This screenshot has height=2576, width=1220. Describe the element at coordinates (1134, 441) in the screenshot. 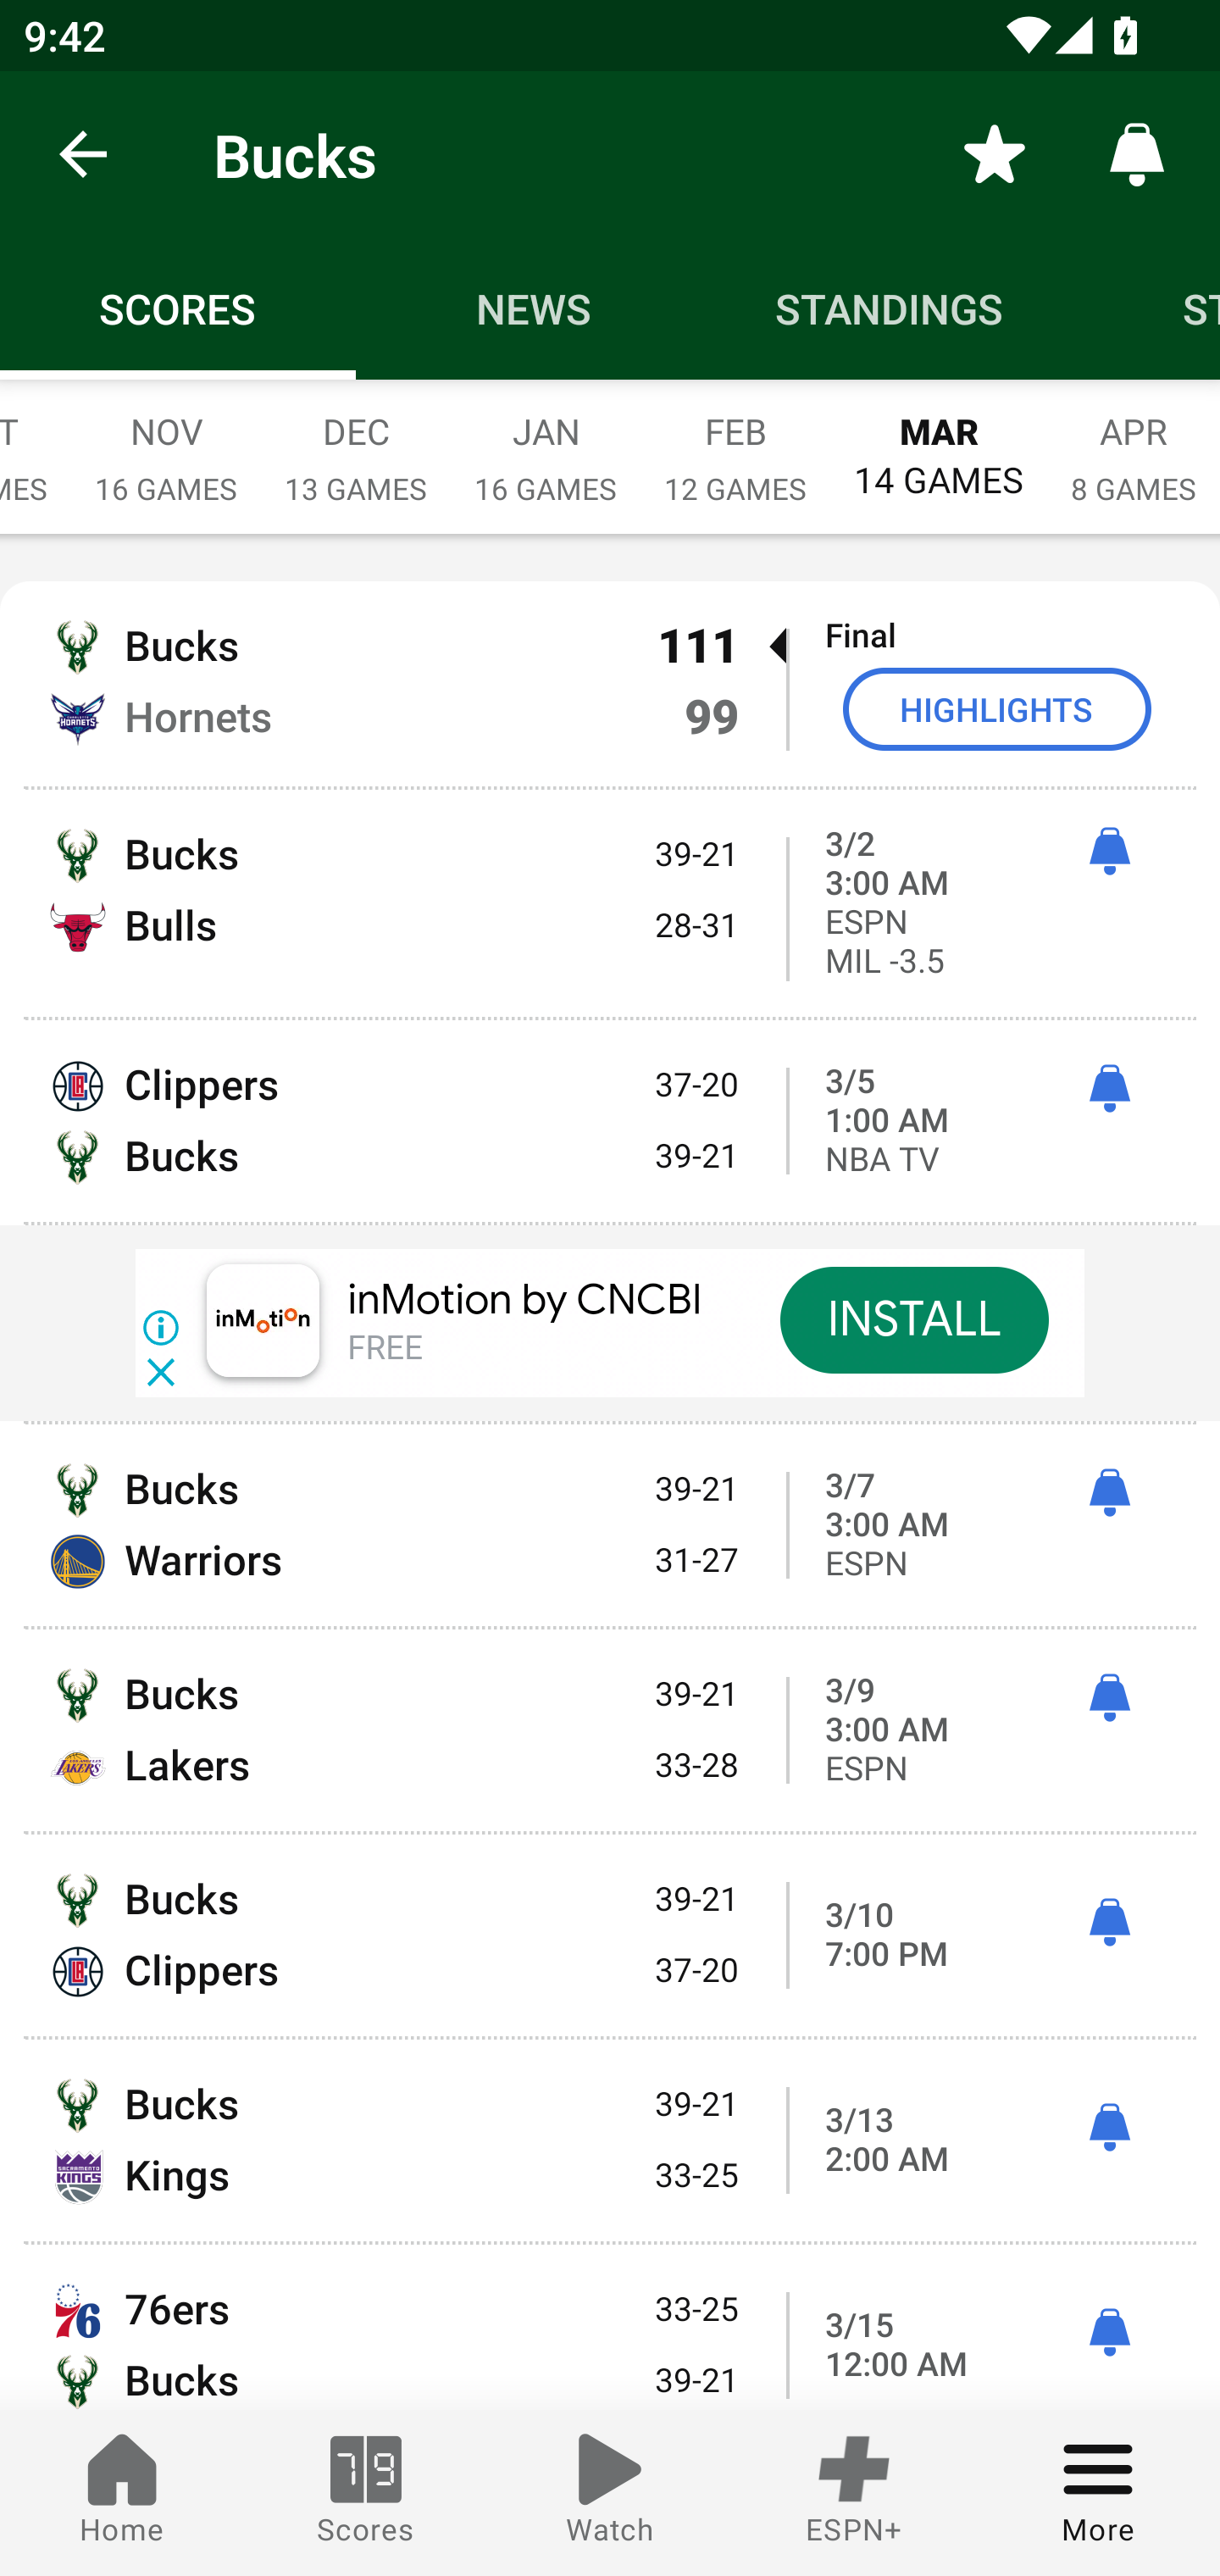

I see `APR 8 GAMES` at that location.